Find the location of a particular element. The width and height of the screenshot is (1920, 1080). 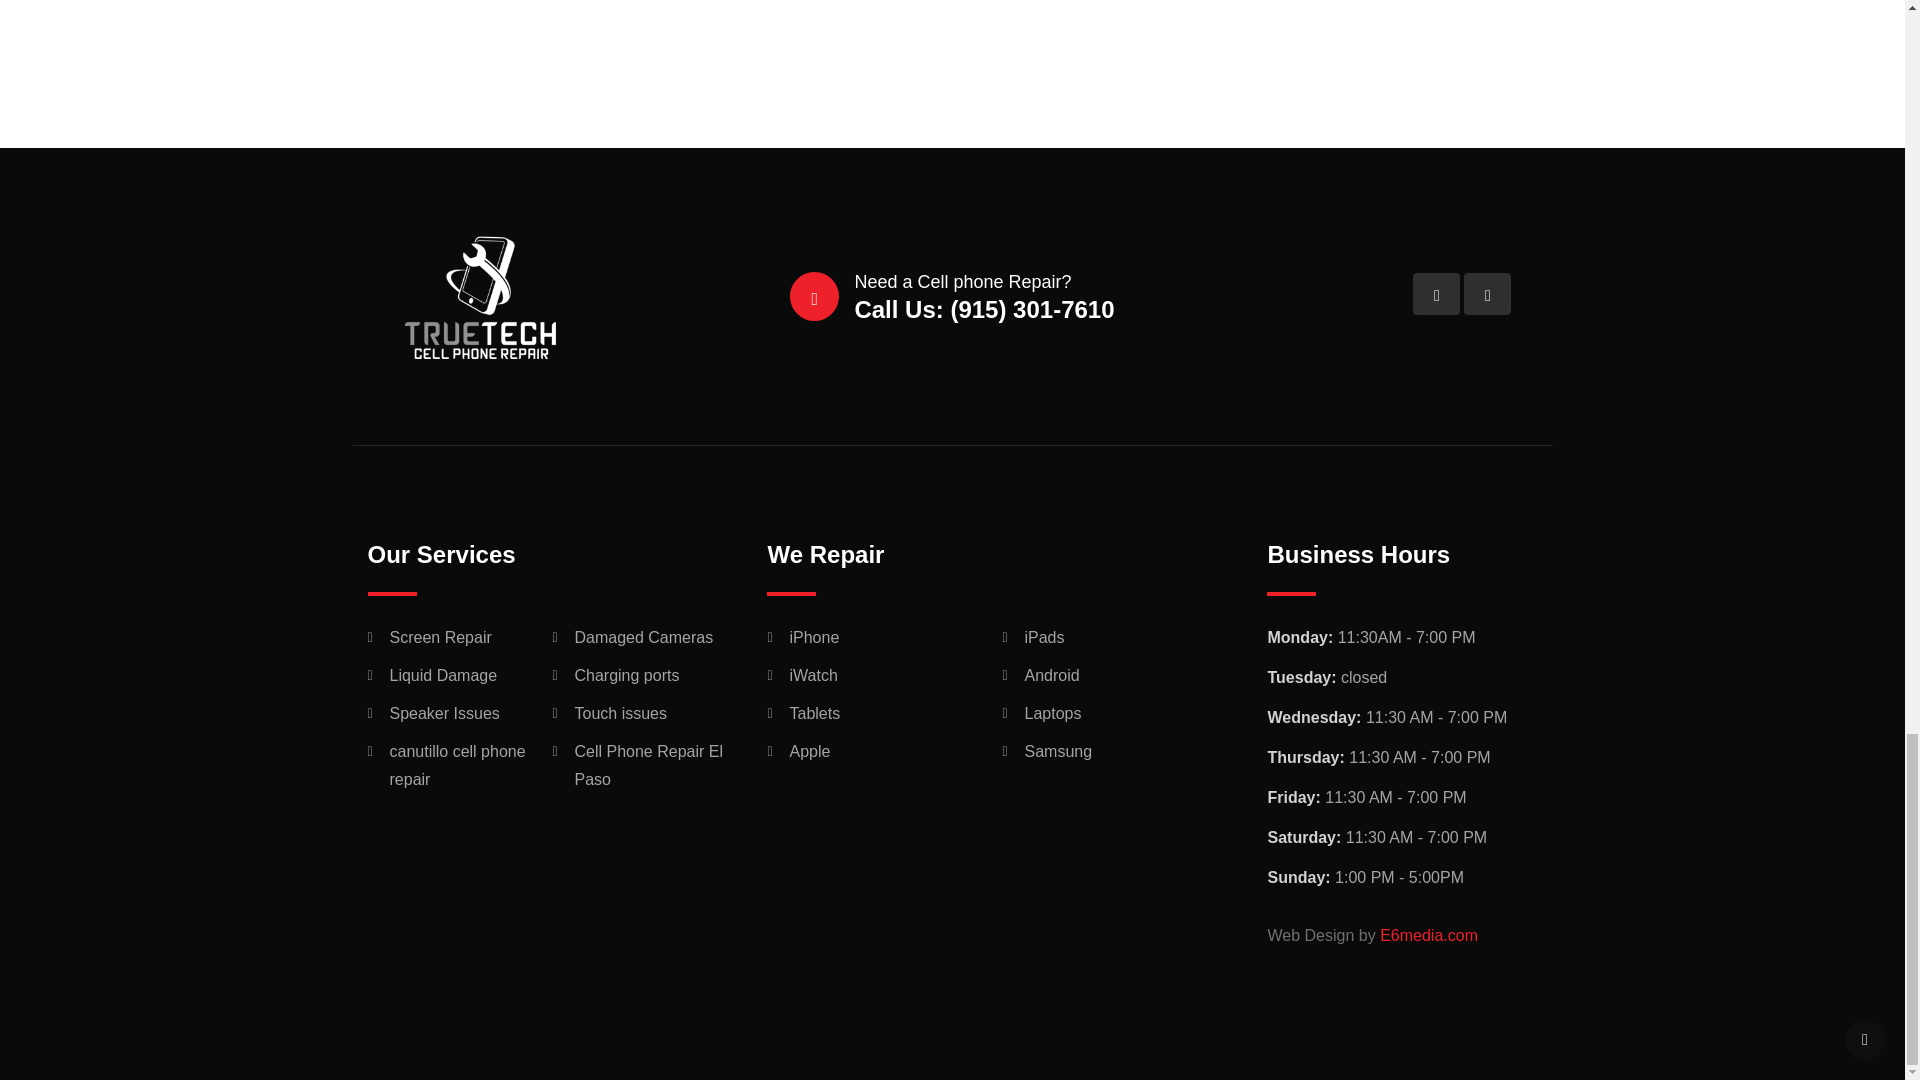

iPhone is located at coordinates (814, 638).